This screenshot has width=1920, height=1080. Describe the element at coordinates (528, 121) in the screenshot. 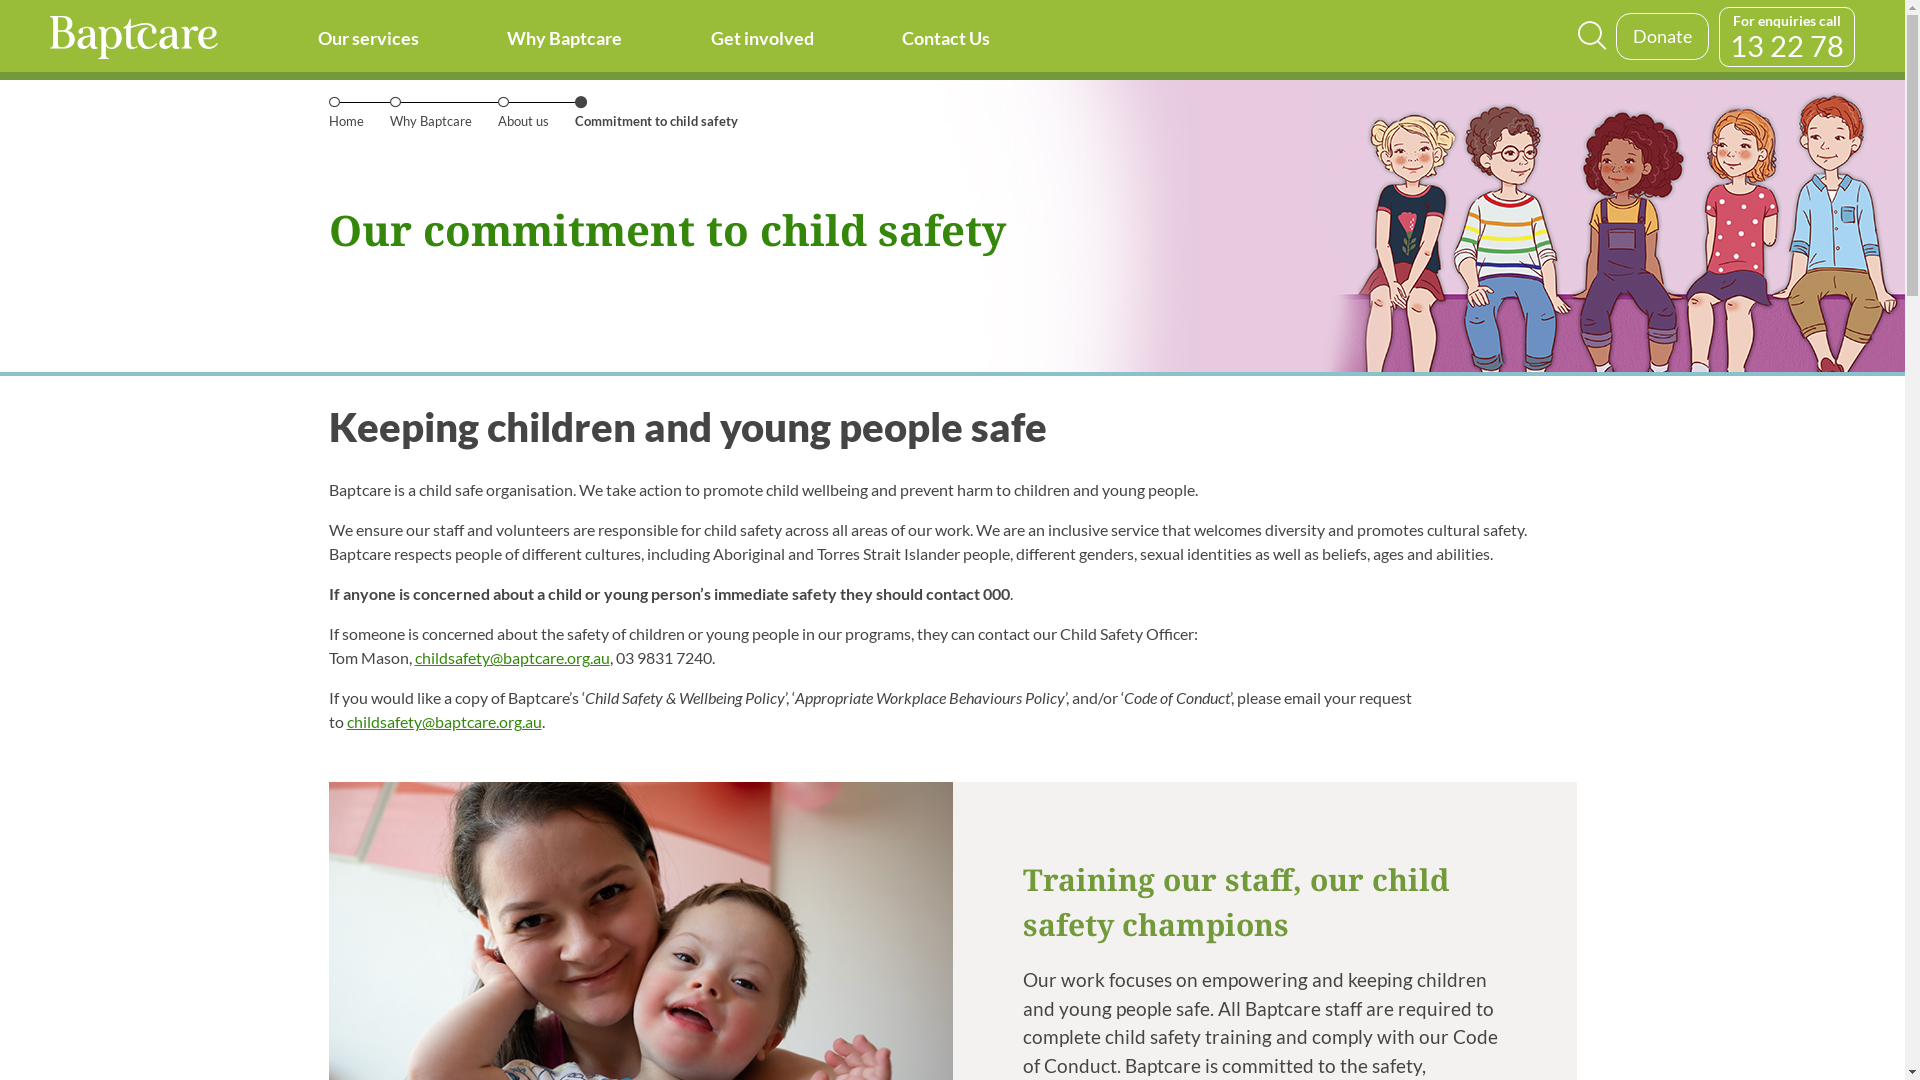

I see `About us` at that location.